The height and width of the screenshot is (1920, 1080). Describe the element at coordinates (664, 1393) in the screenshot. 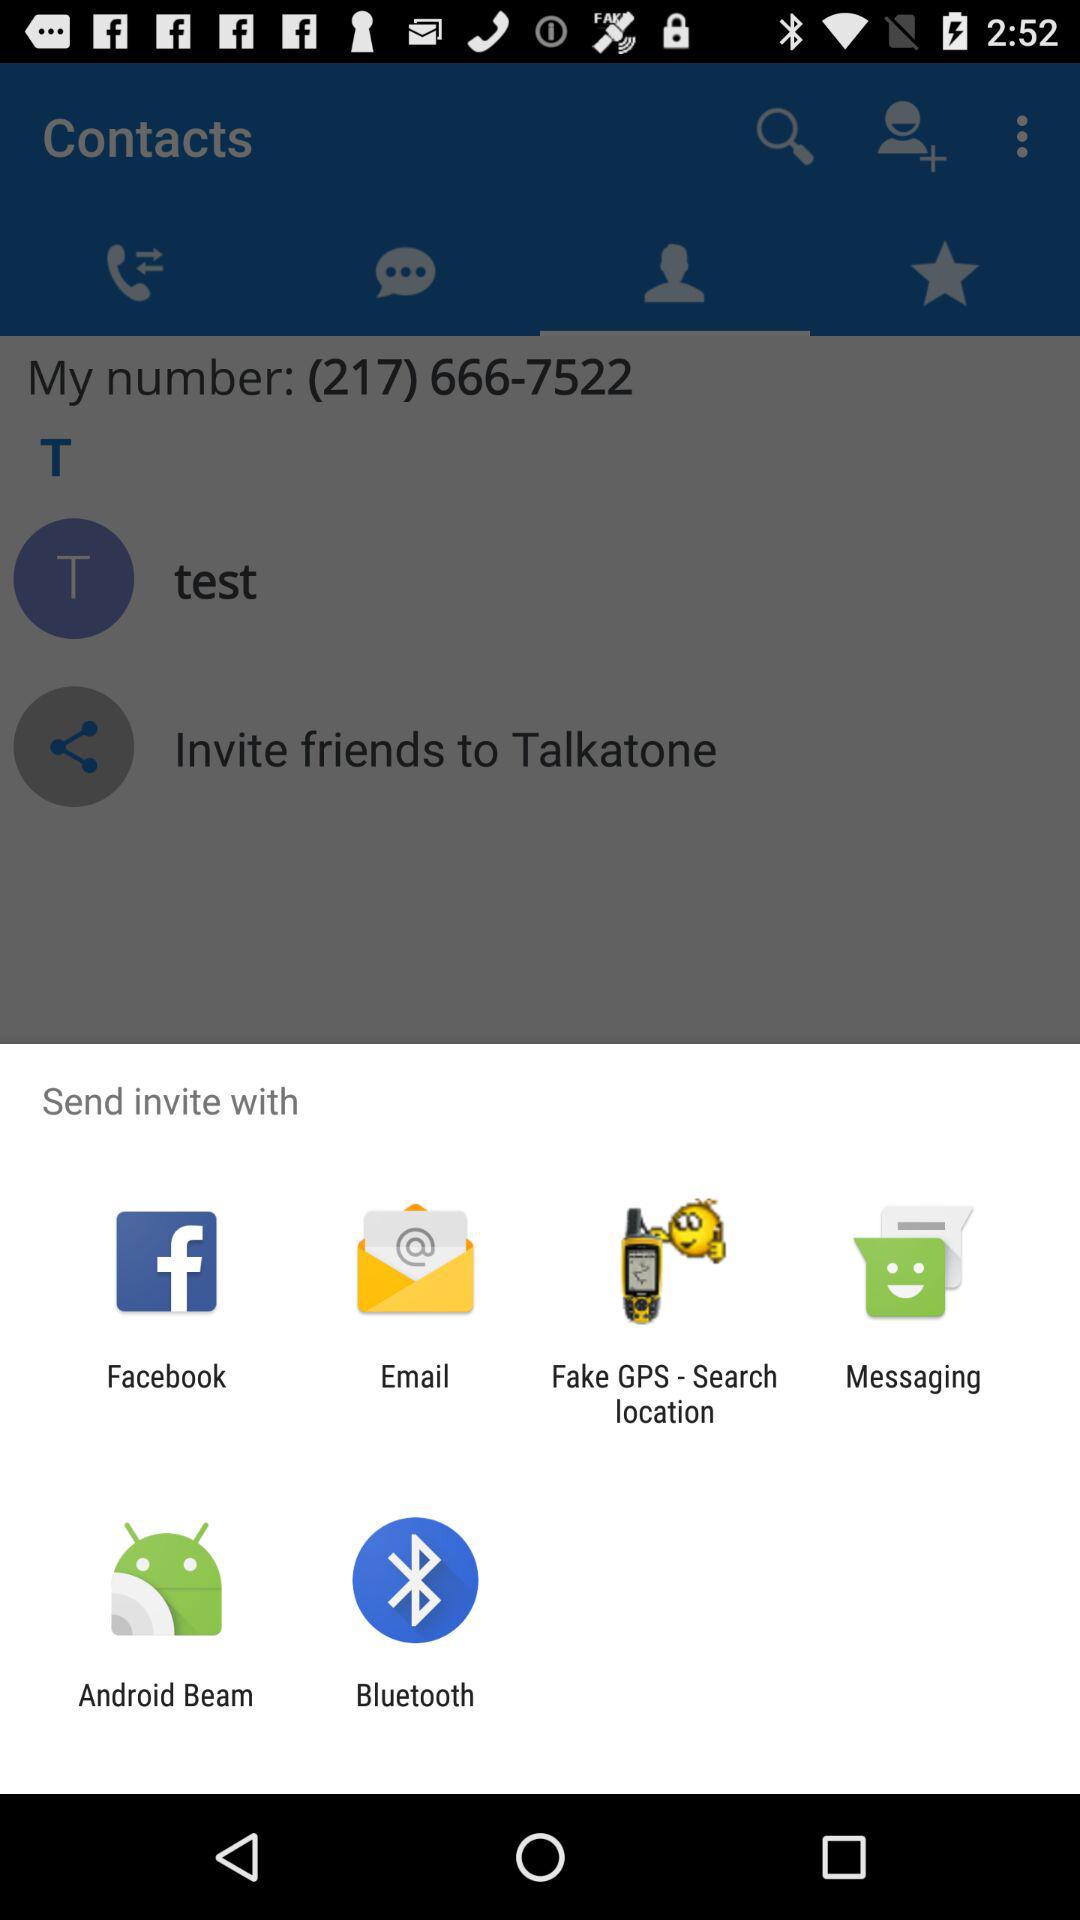

I see `click app next to messaging app` at that location.